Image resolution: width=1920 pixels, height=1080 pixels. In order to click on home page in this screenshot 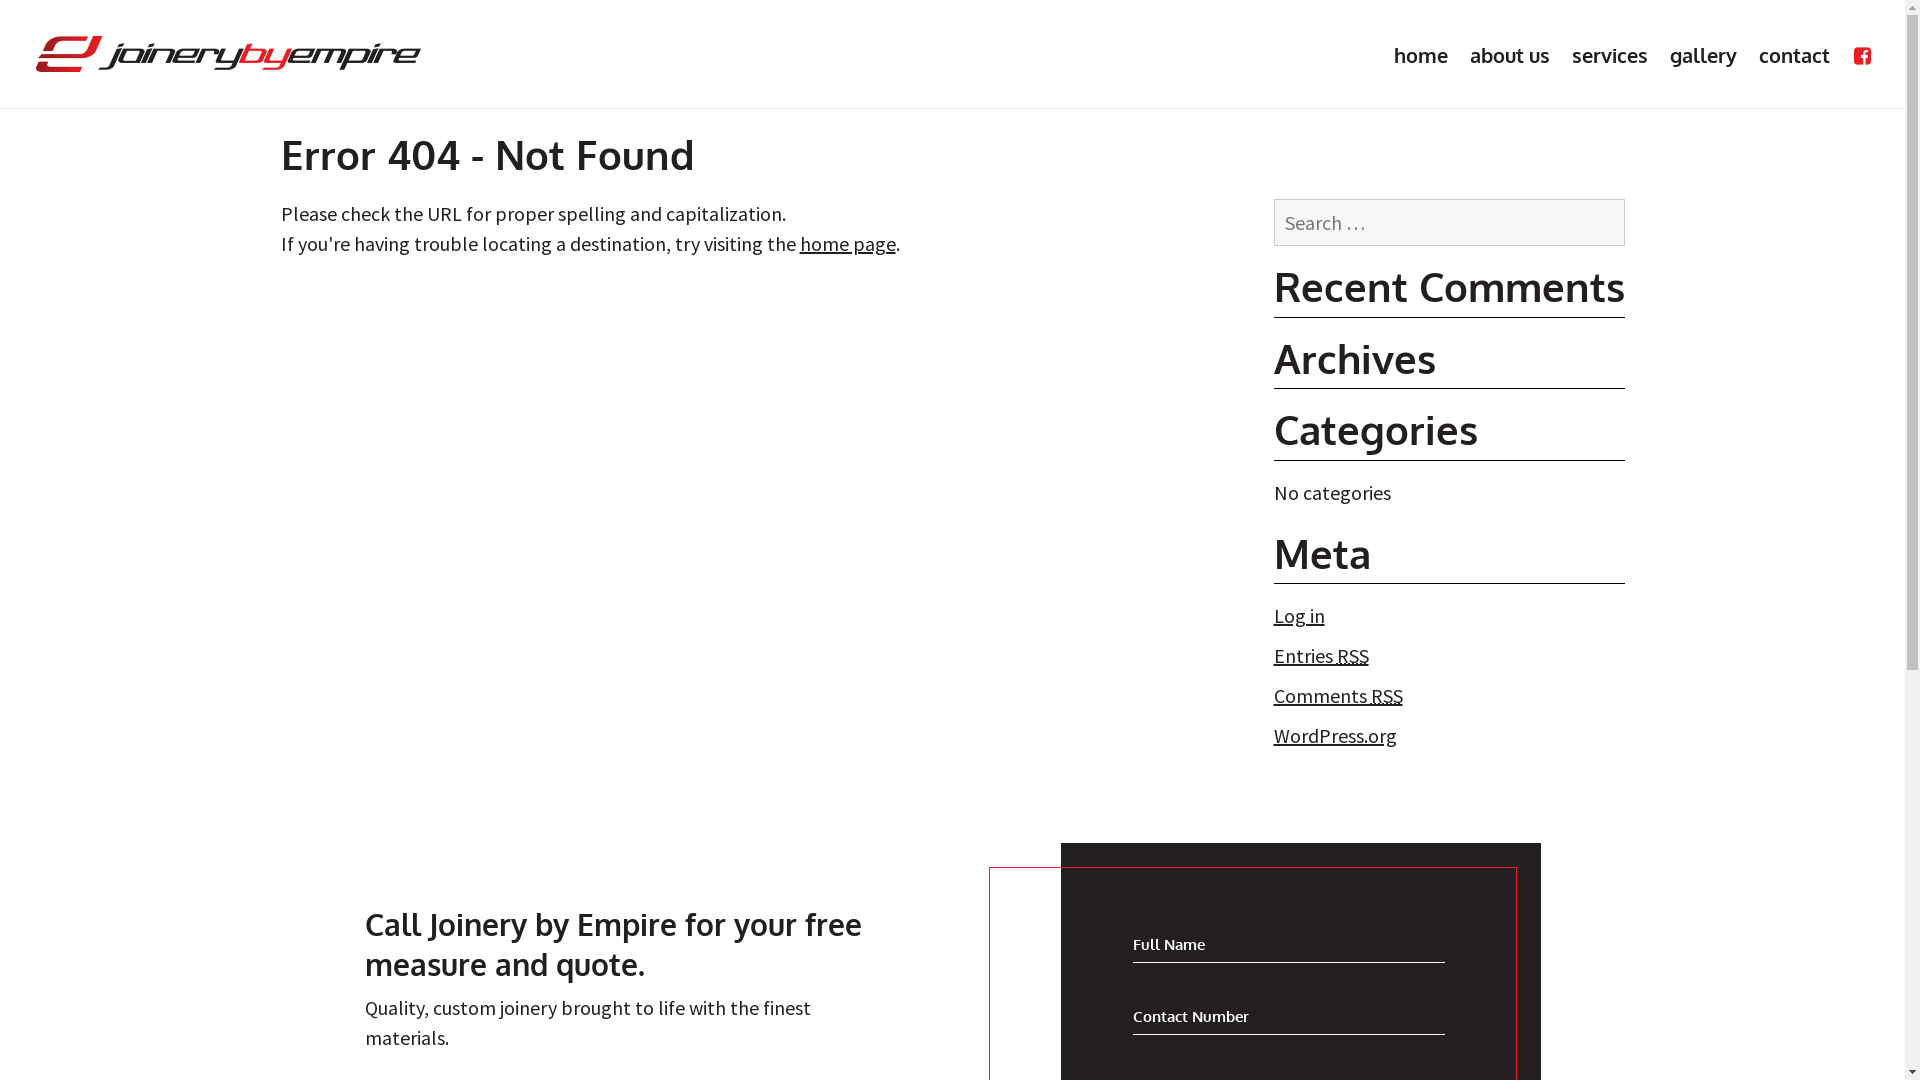, I will do `click(848, 244)`.